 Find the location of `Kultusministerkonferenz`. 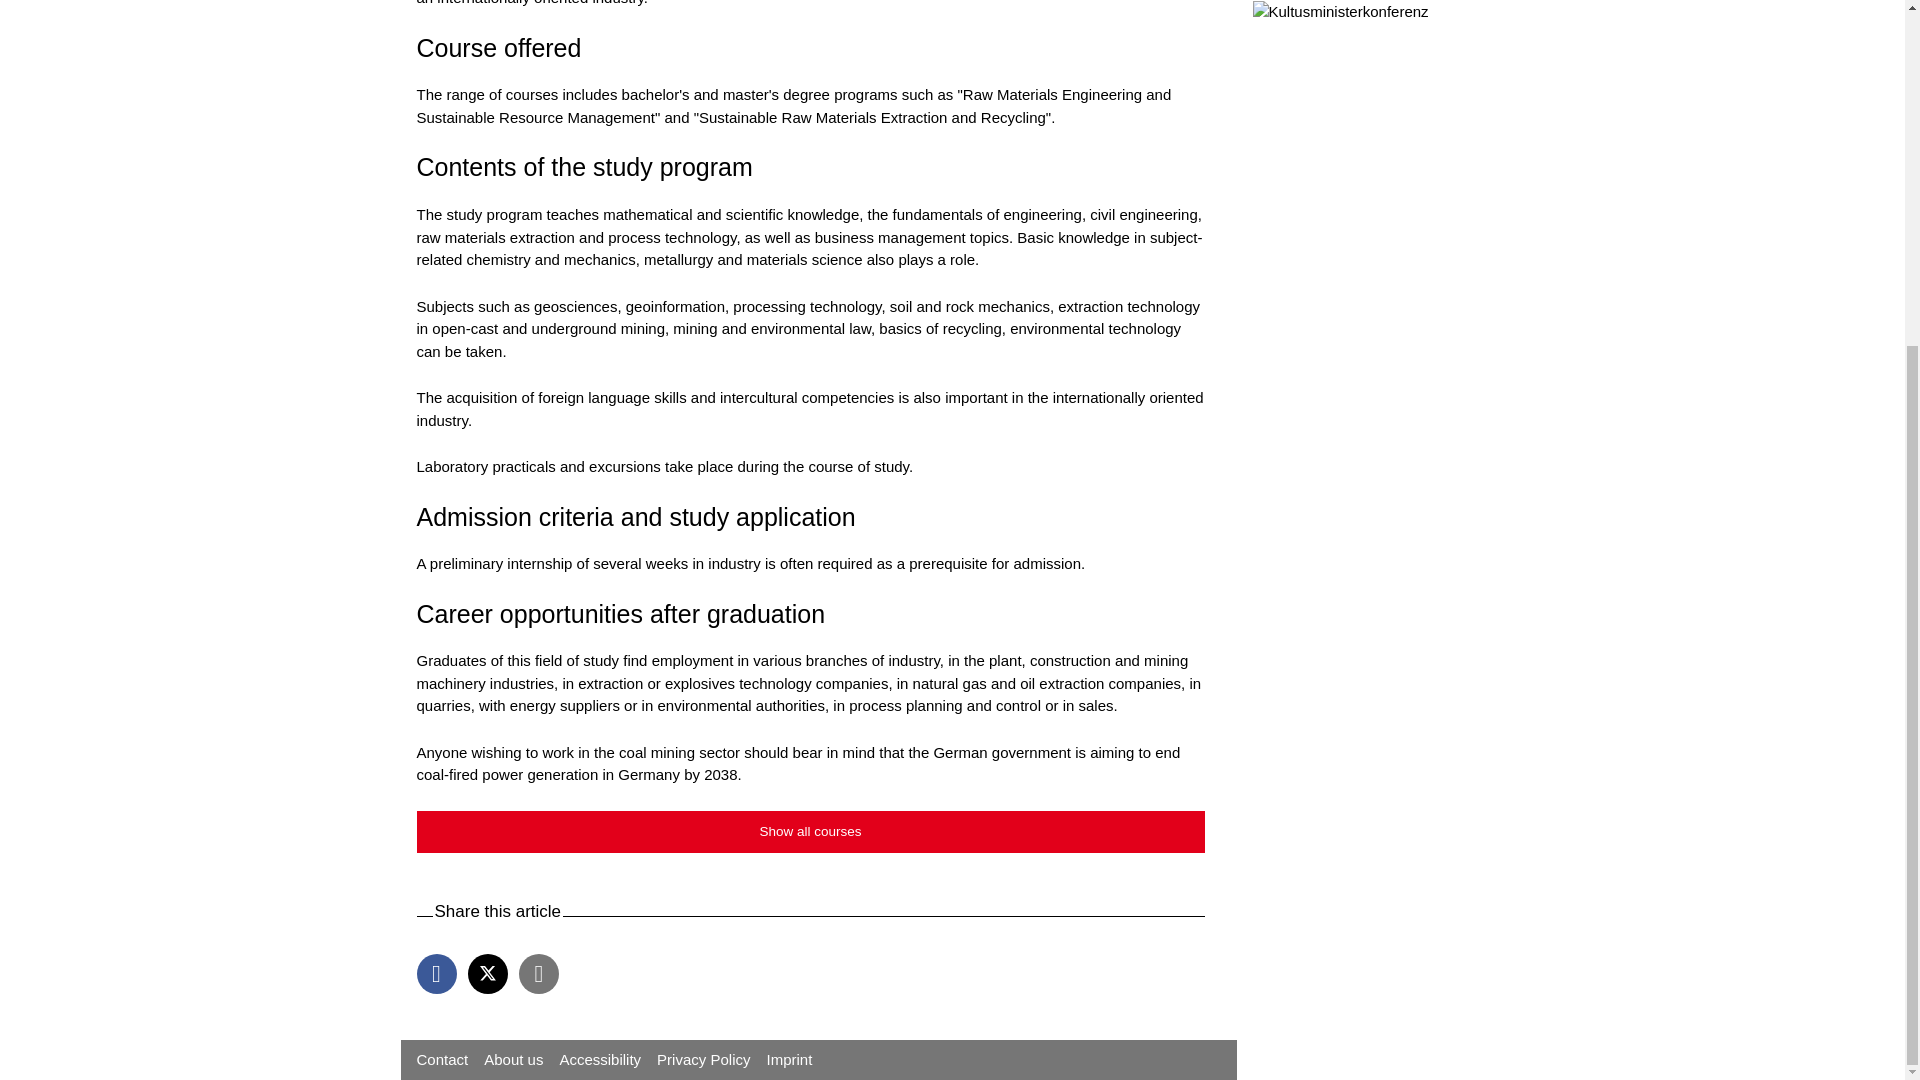

Kultusministerkonferenz is located at coordinates (1340, 12).